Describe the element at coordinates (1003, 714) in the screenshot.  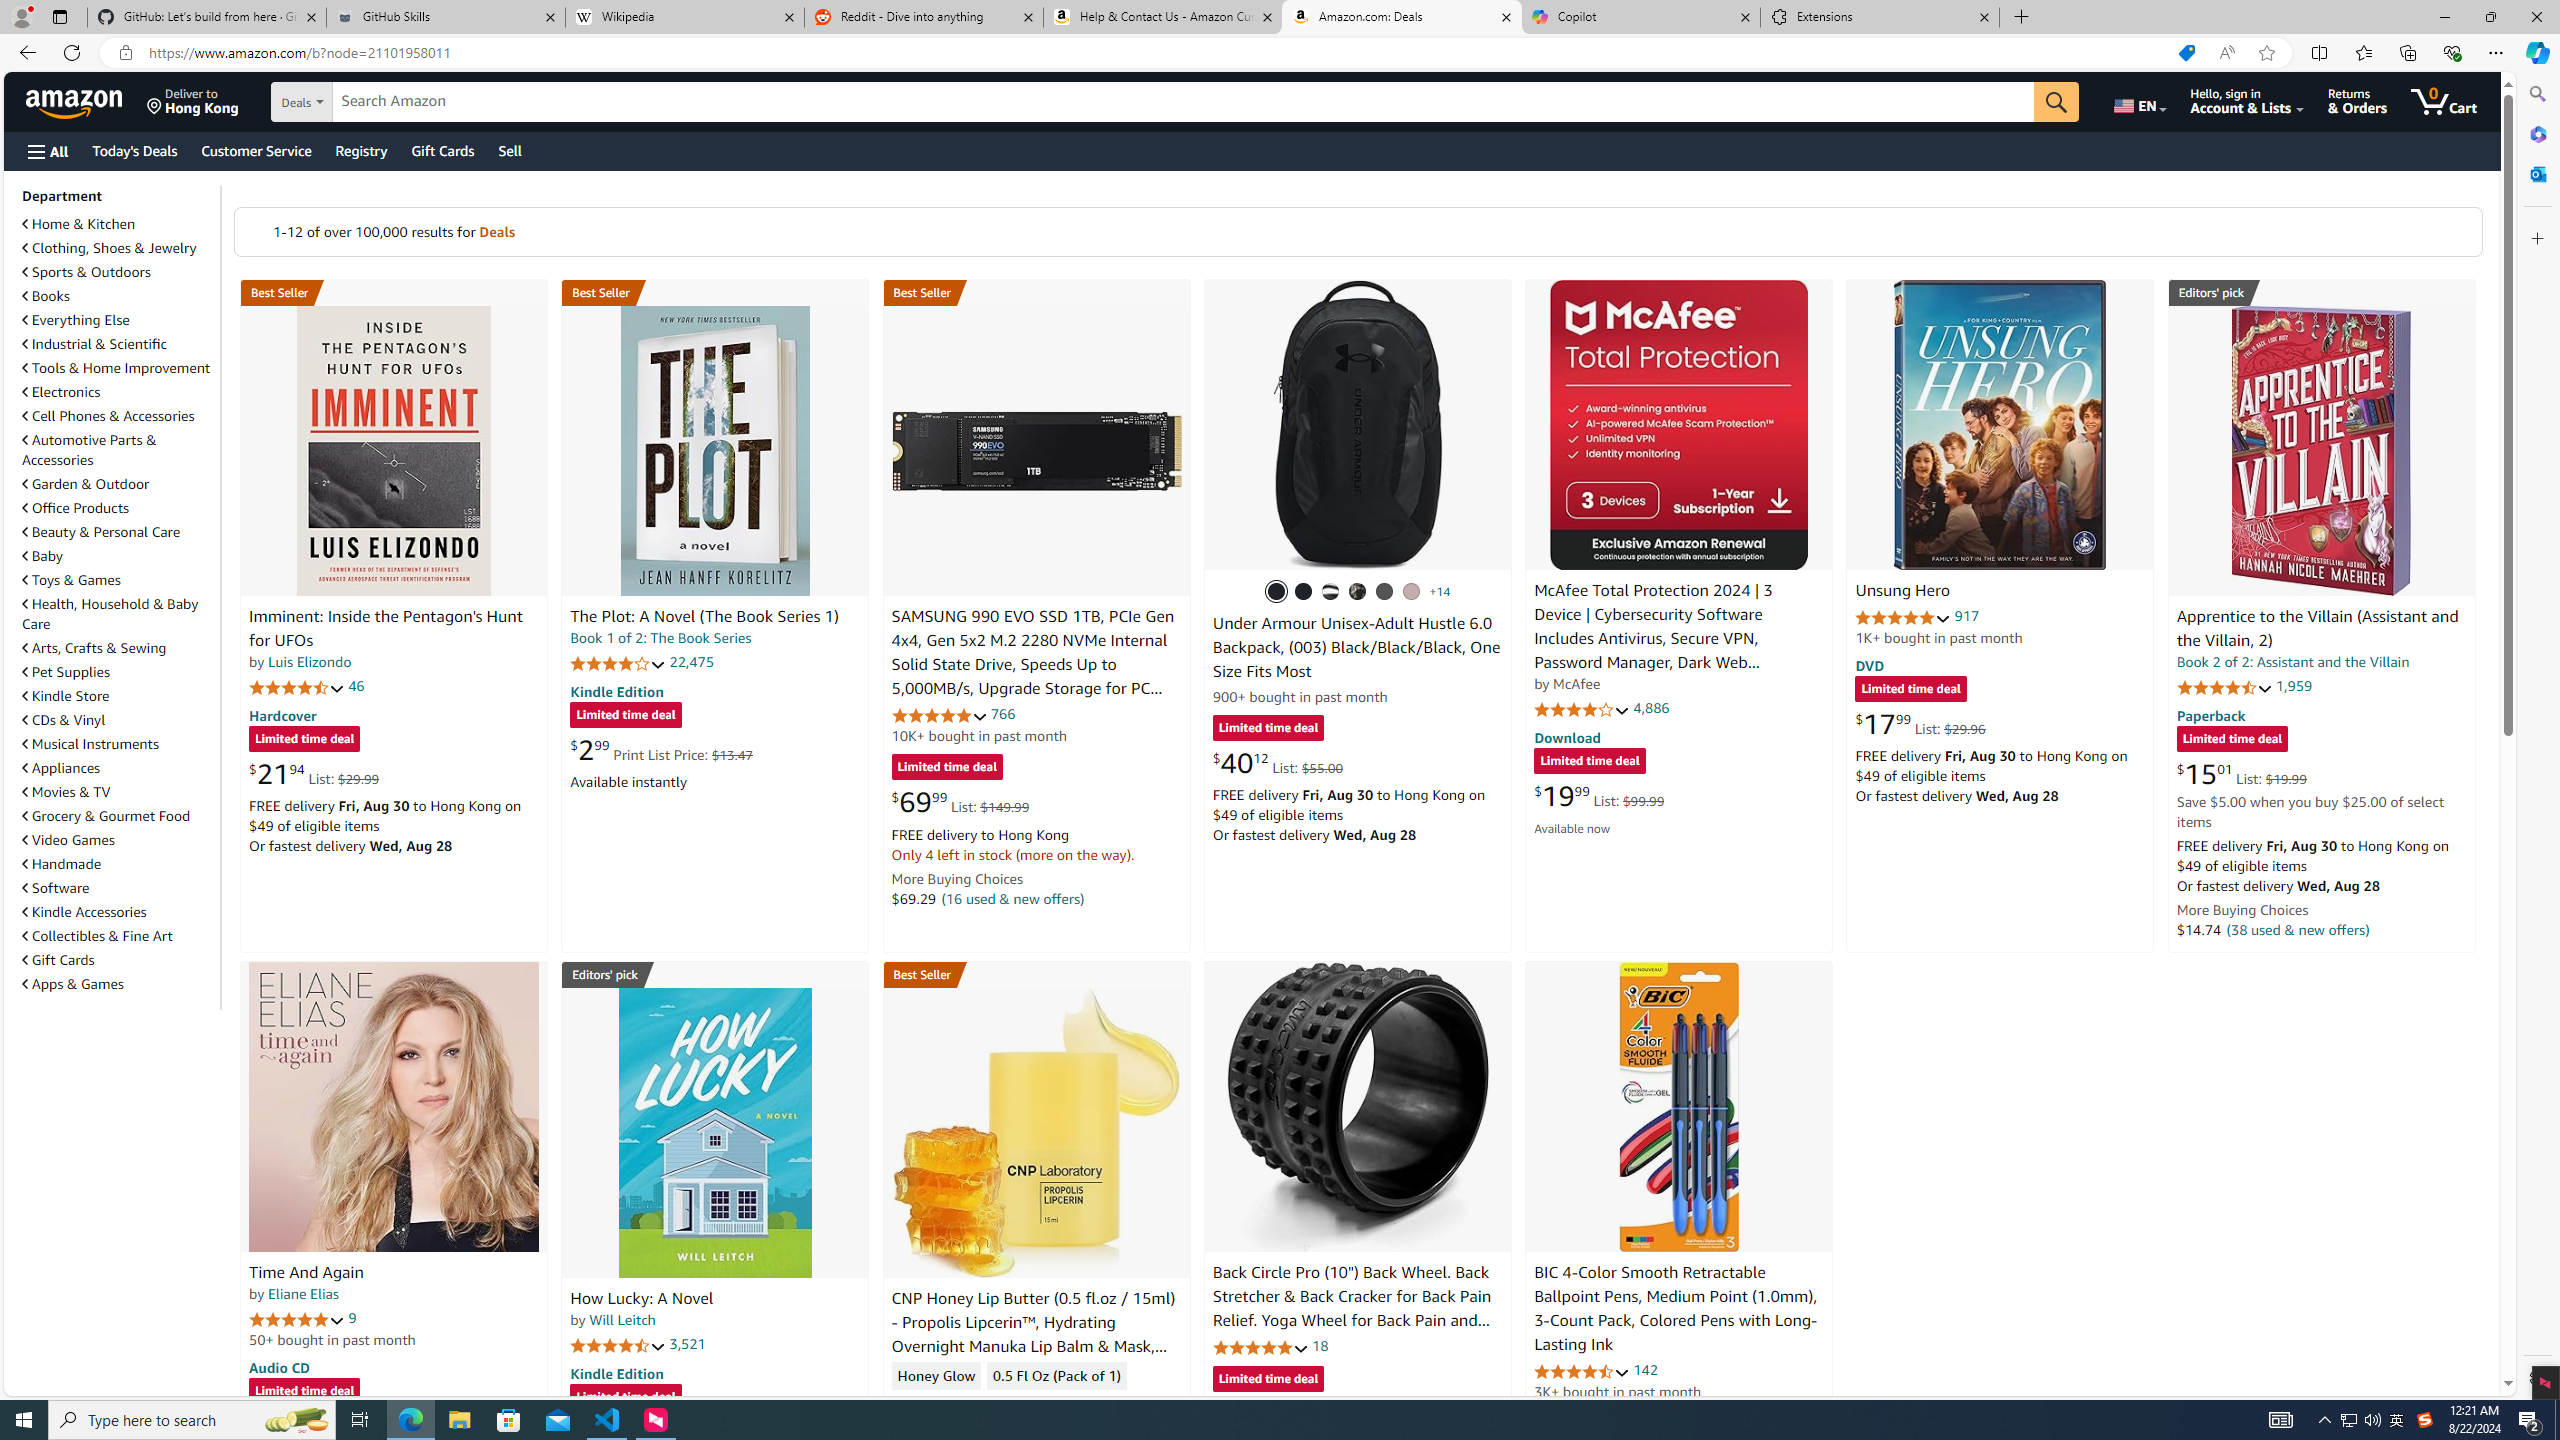
I see `766` at that location.